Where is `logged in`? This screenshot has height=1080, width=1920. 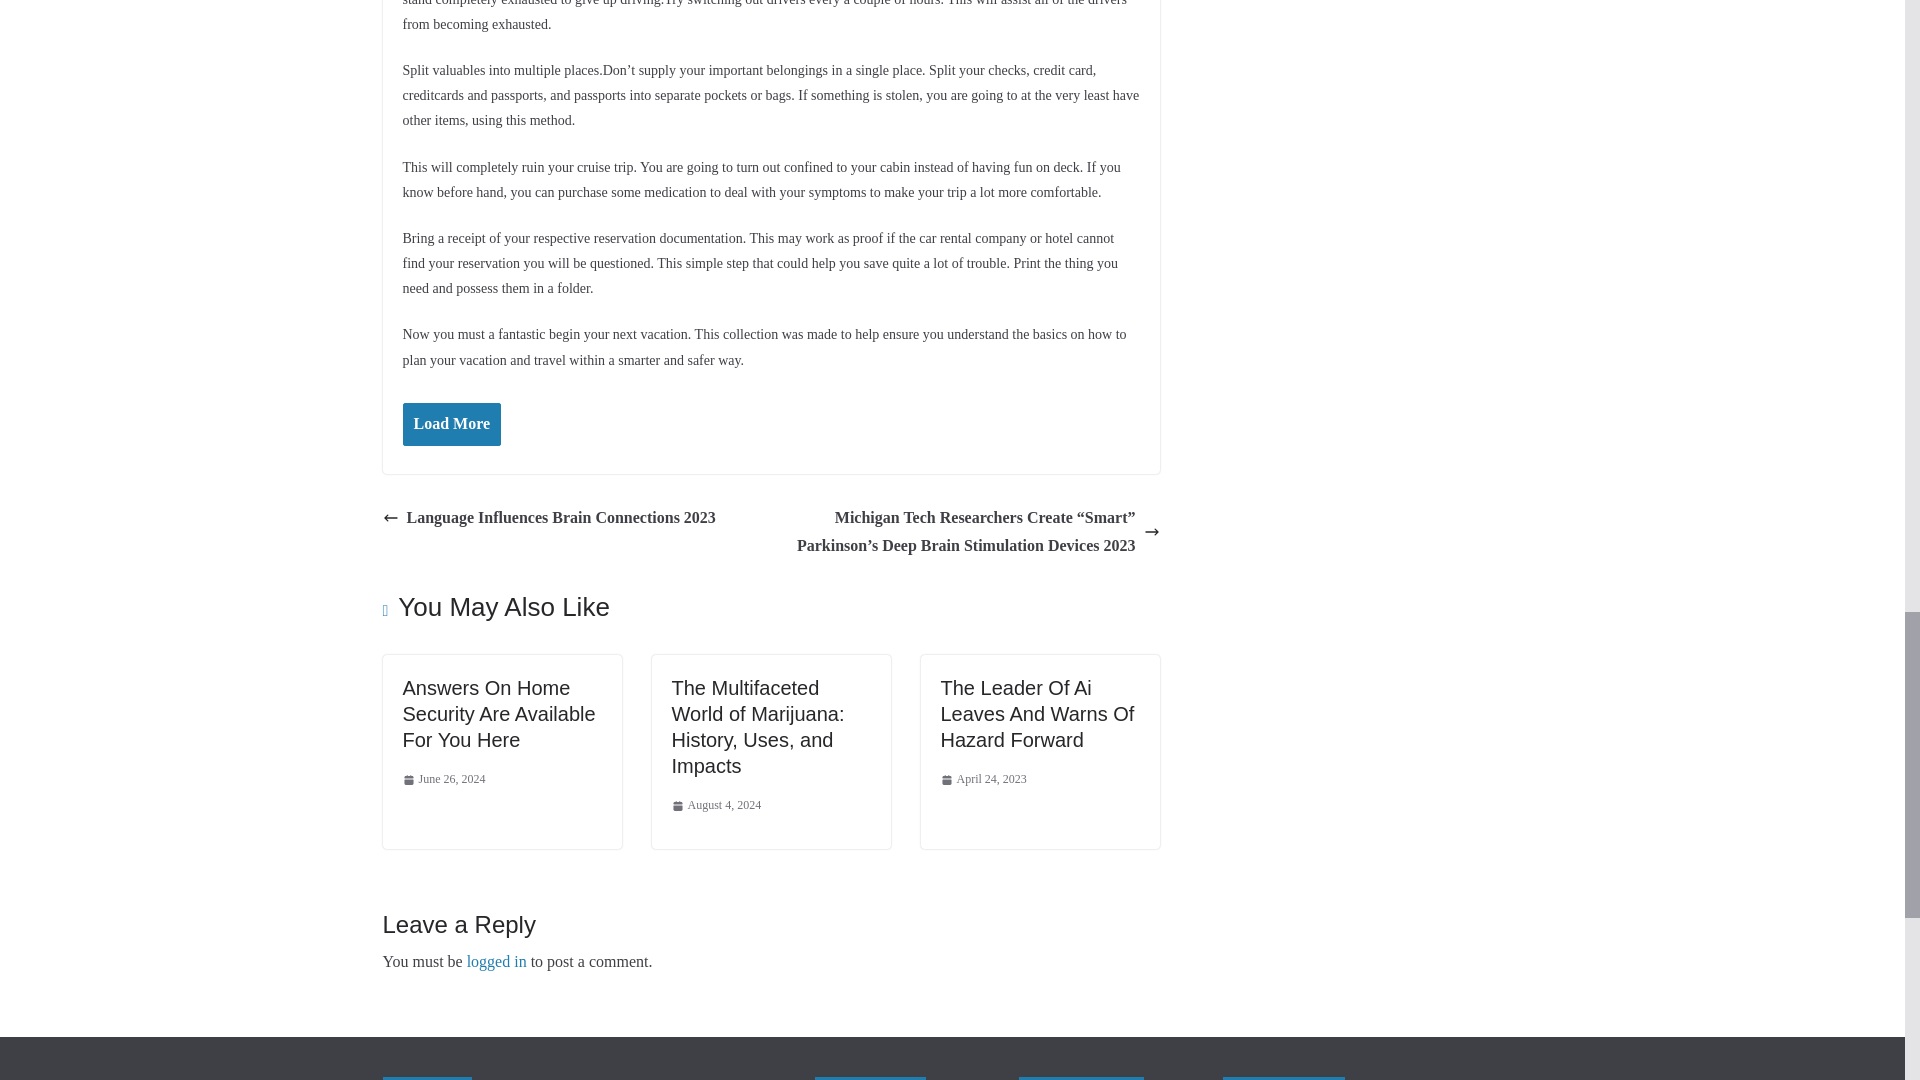
logged in is located at coordinates (496, 960).